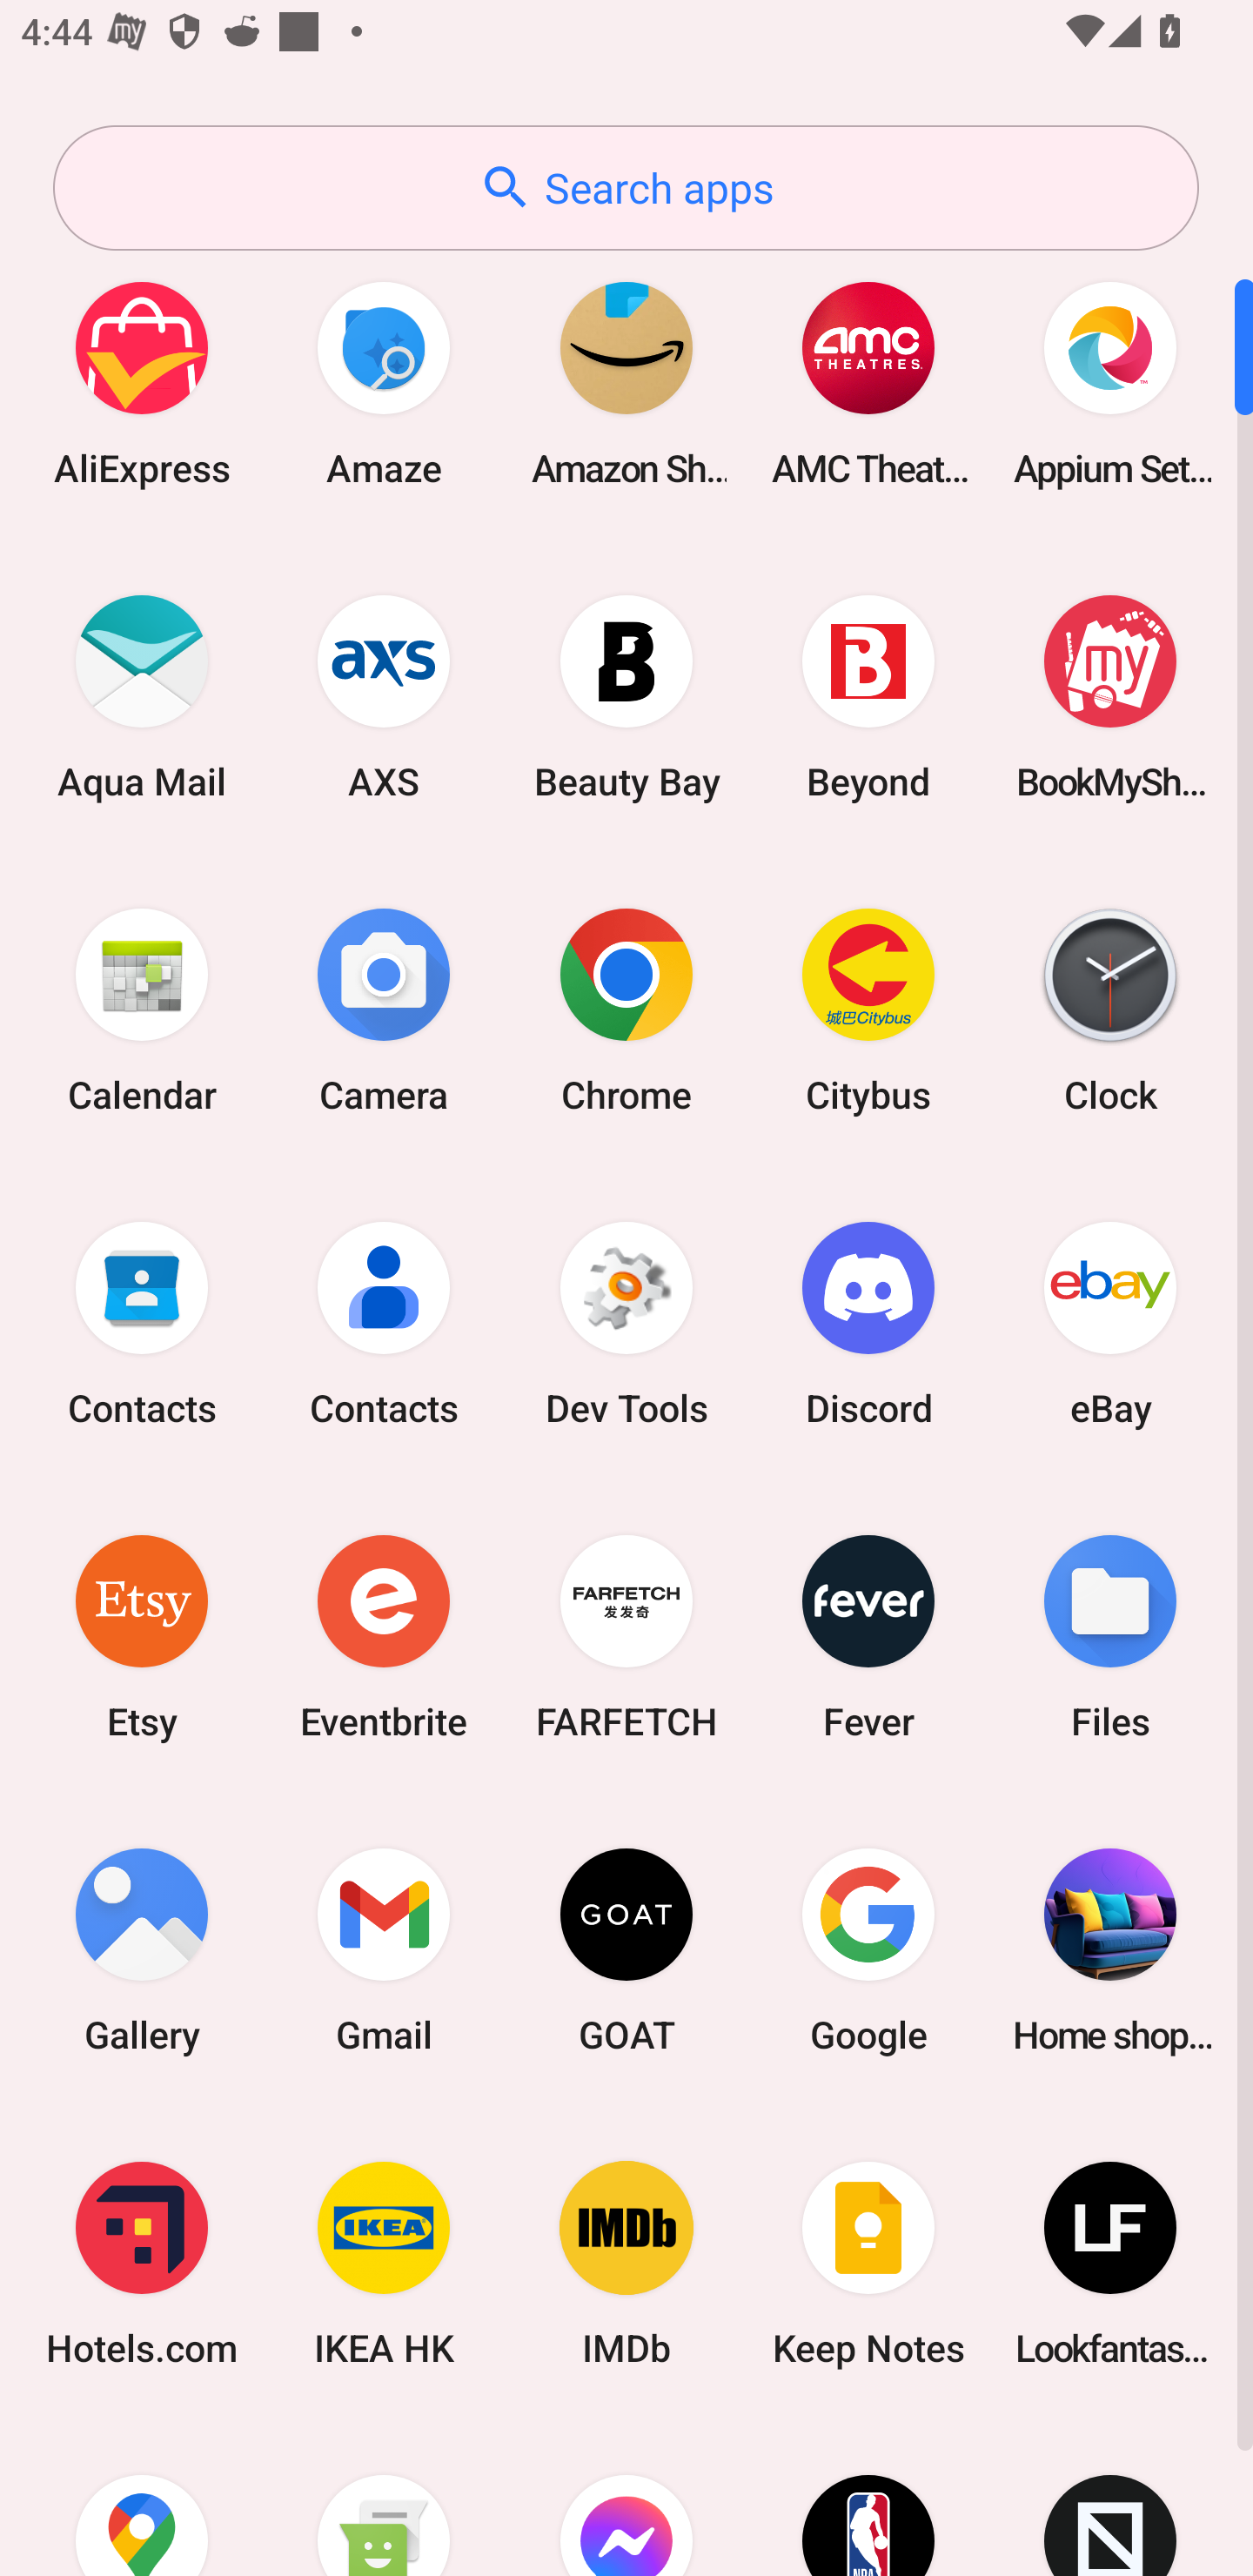  I want to click on AliExpress, so click(142, 383).